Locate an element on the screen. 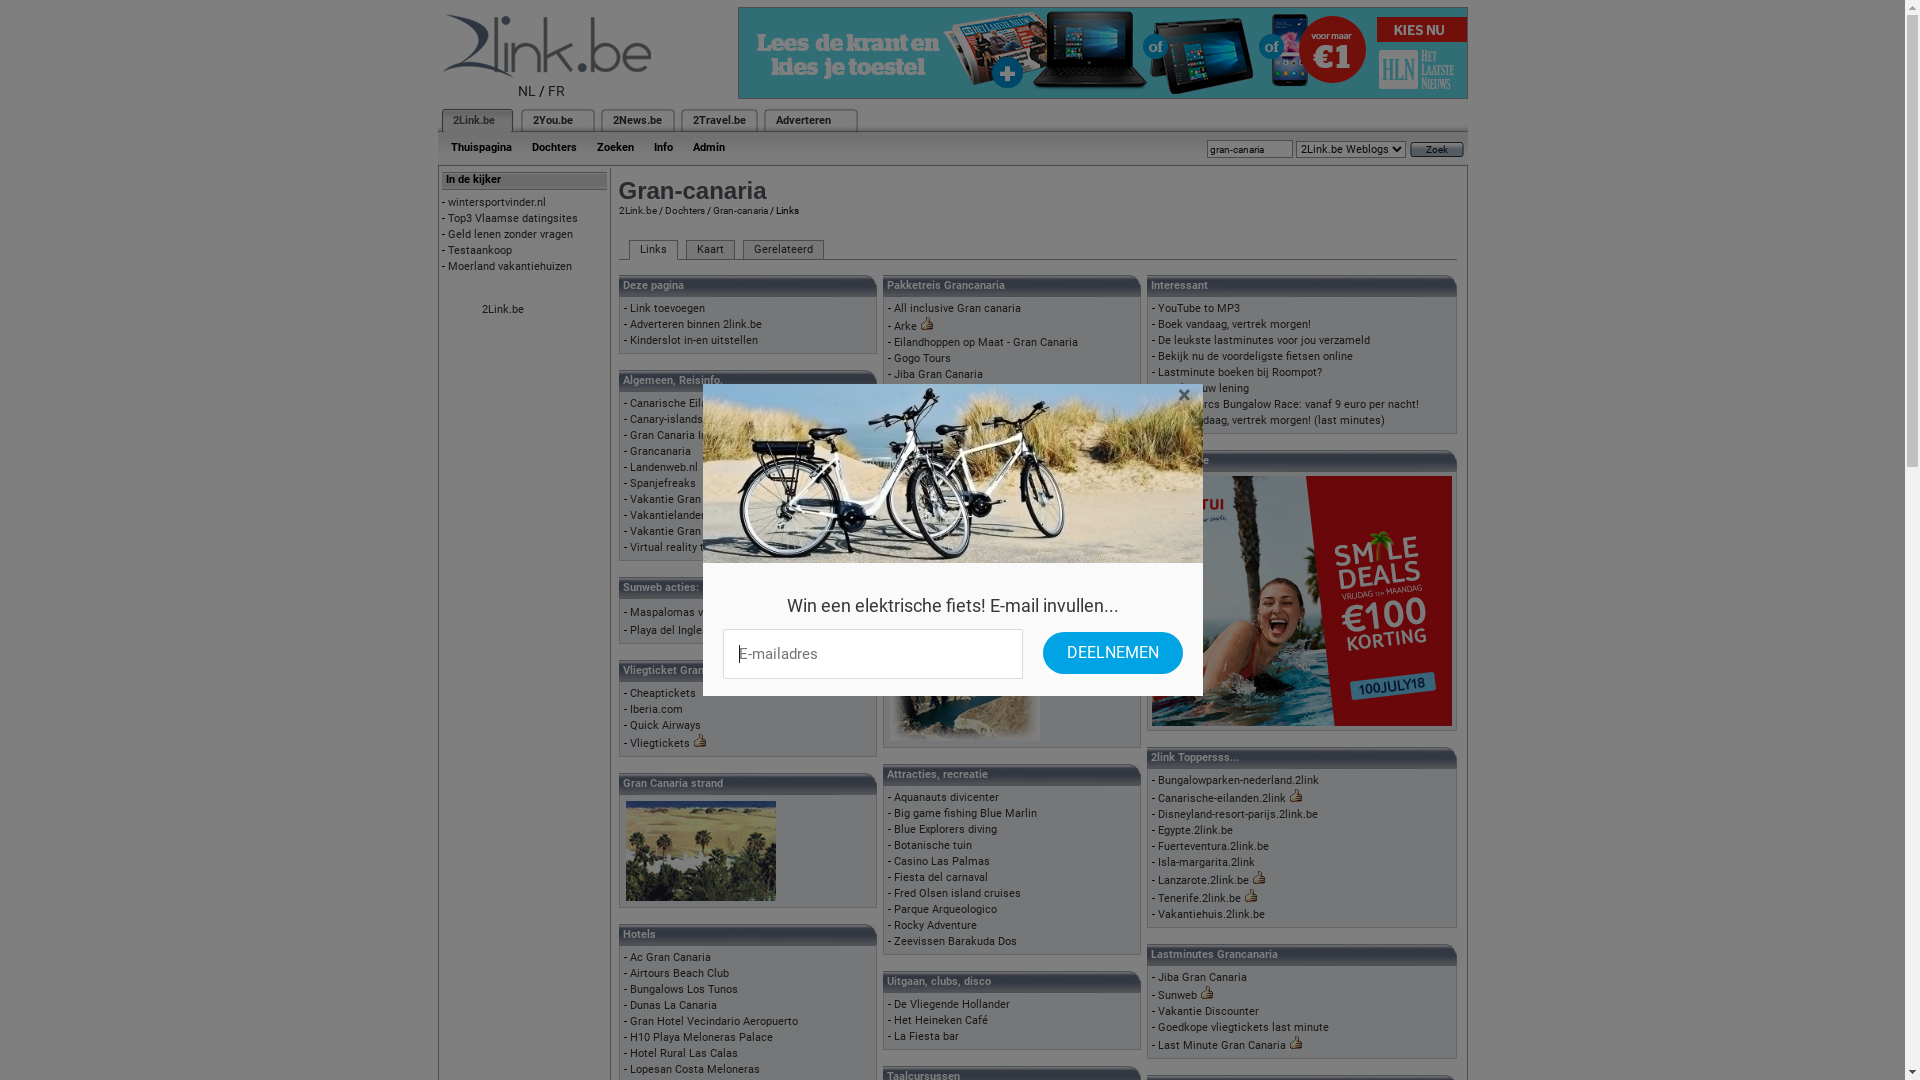  Avis is located at coordinates (904, 568).